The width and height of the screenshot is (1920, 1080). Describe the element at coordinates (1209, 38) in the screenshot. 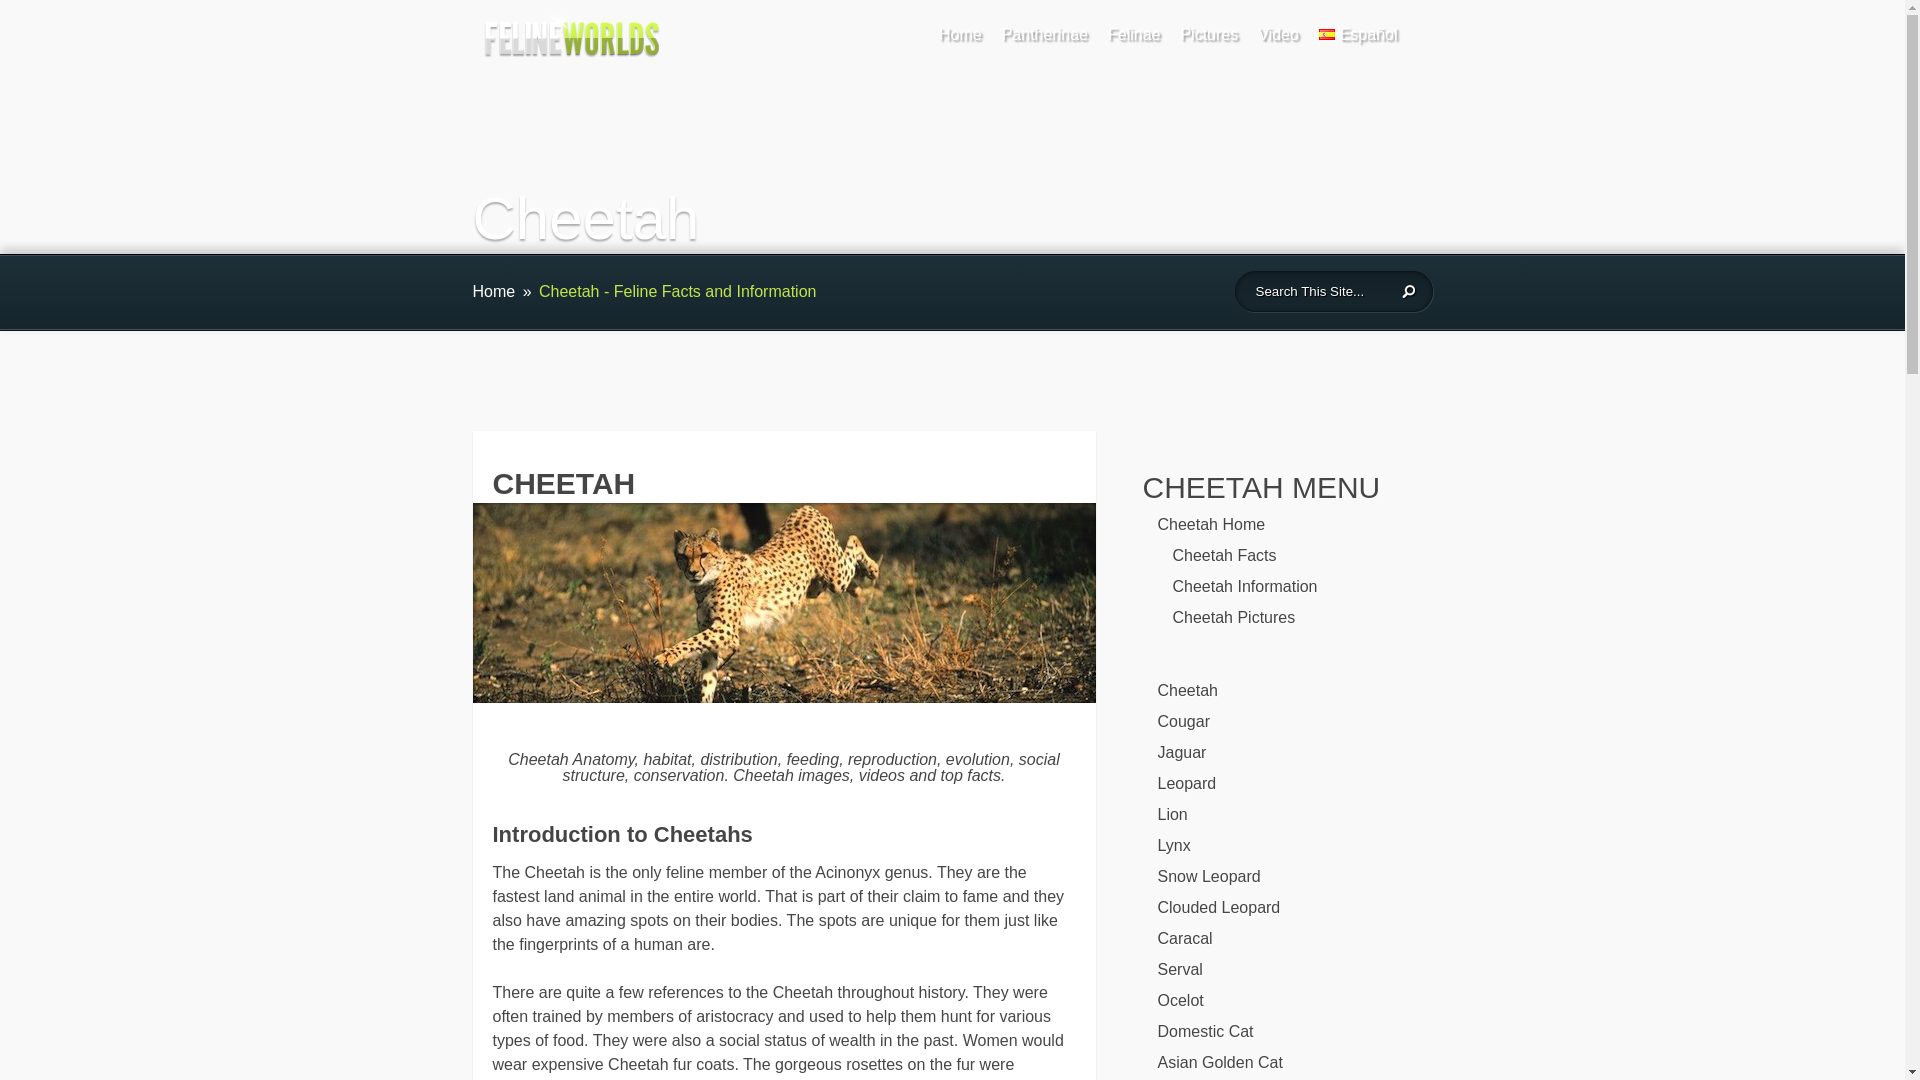

I see `Pictures` at that location.